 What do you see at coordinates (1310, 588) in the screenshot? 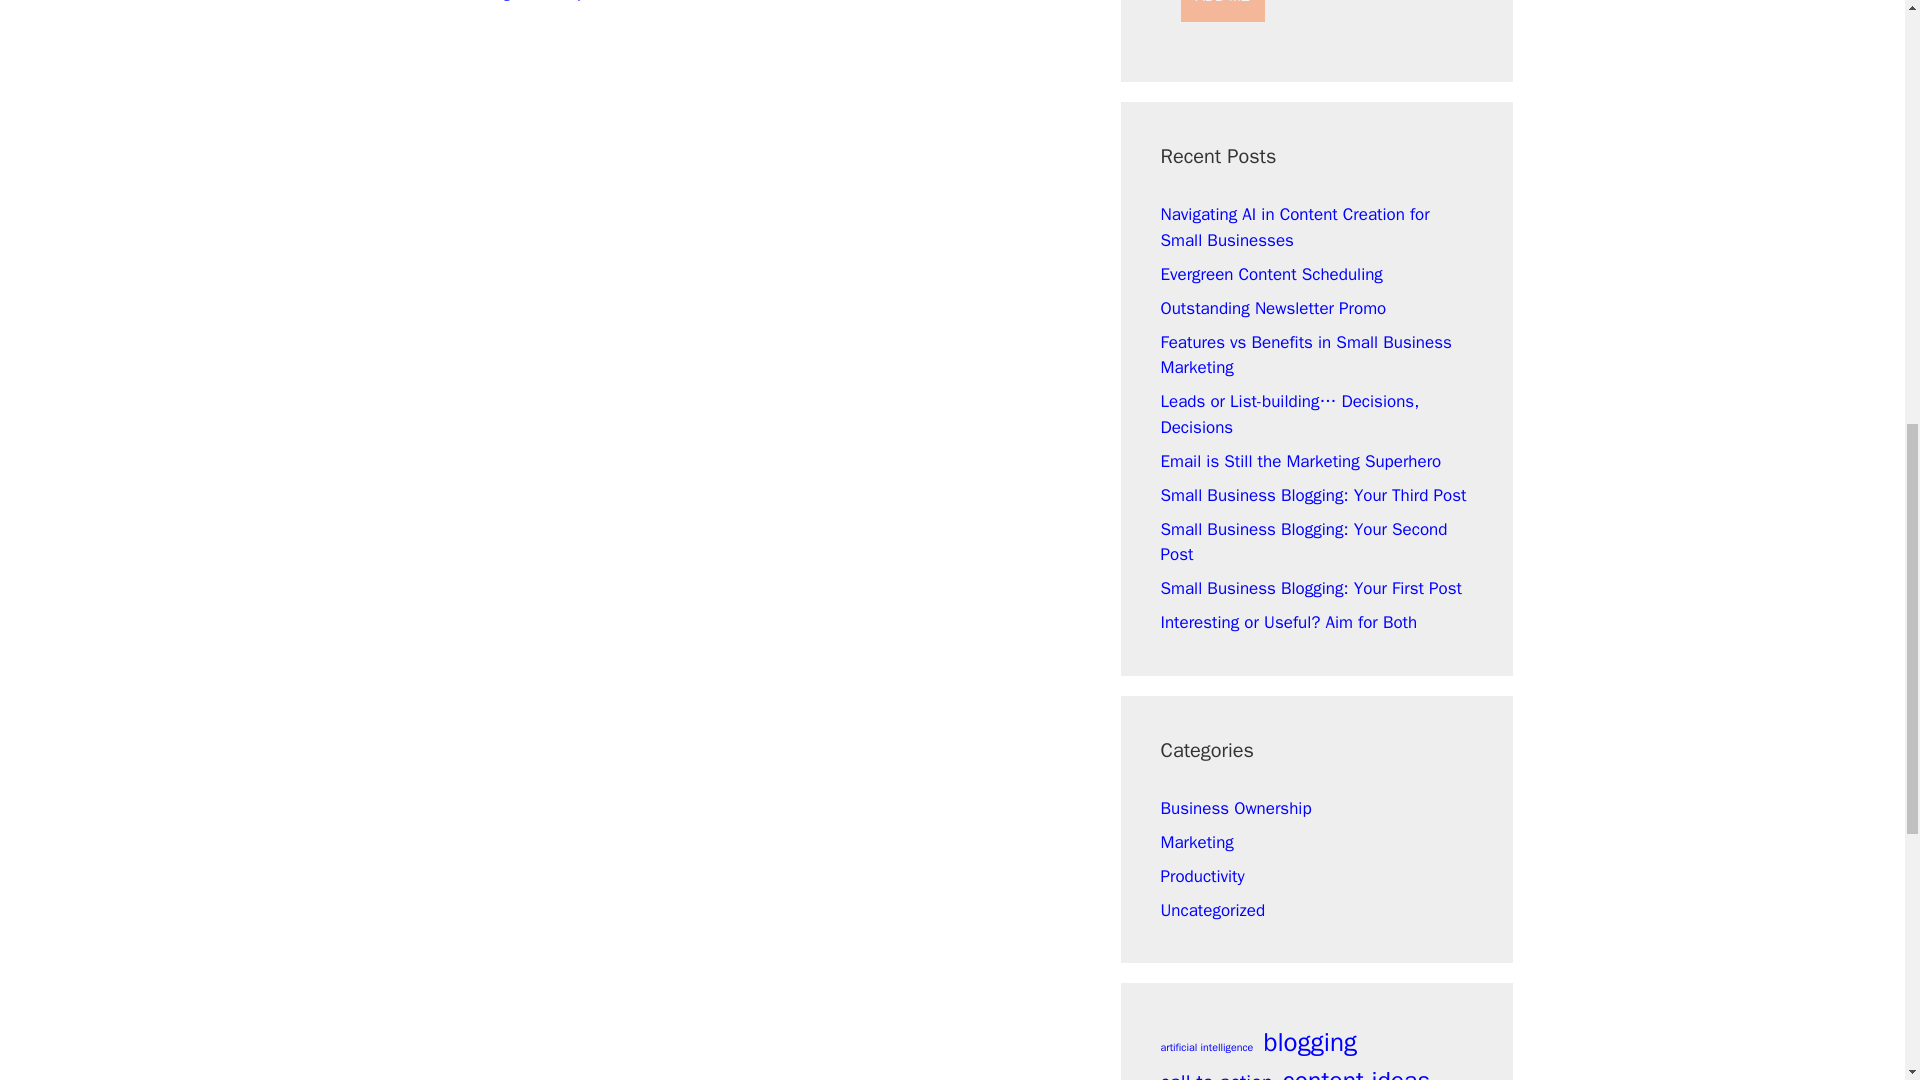
I see `Small Business Blogging: Your First Post` at bounding box center [1310, 588].